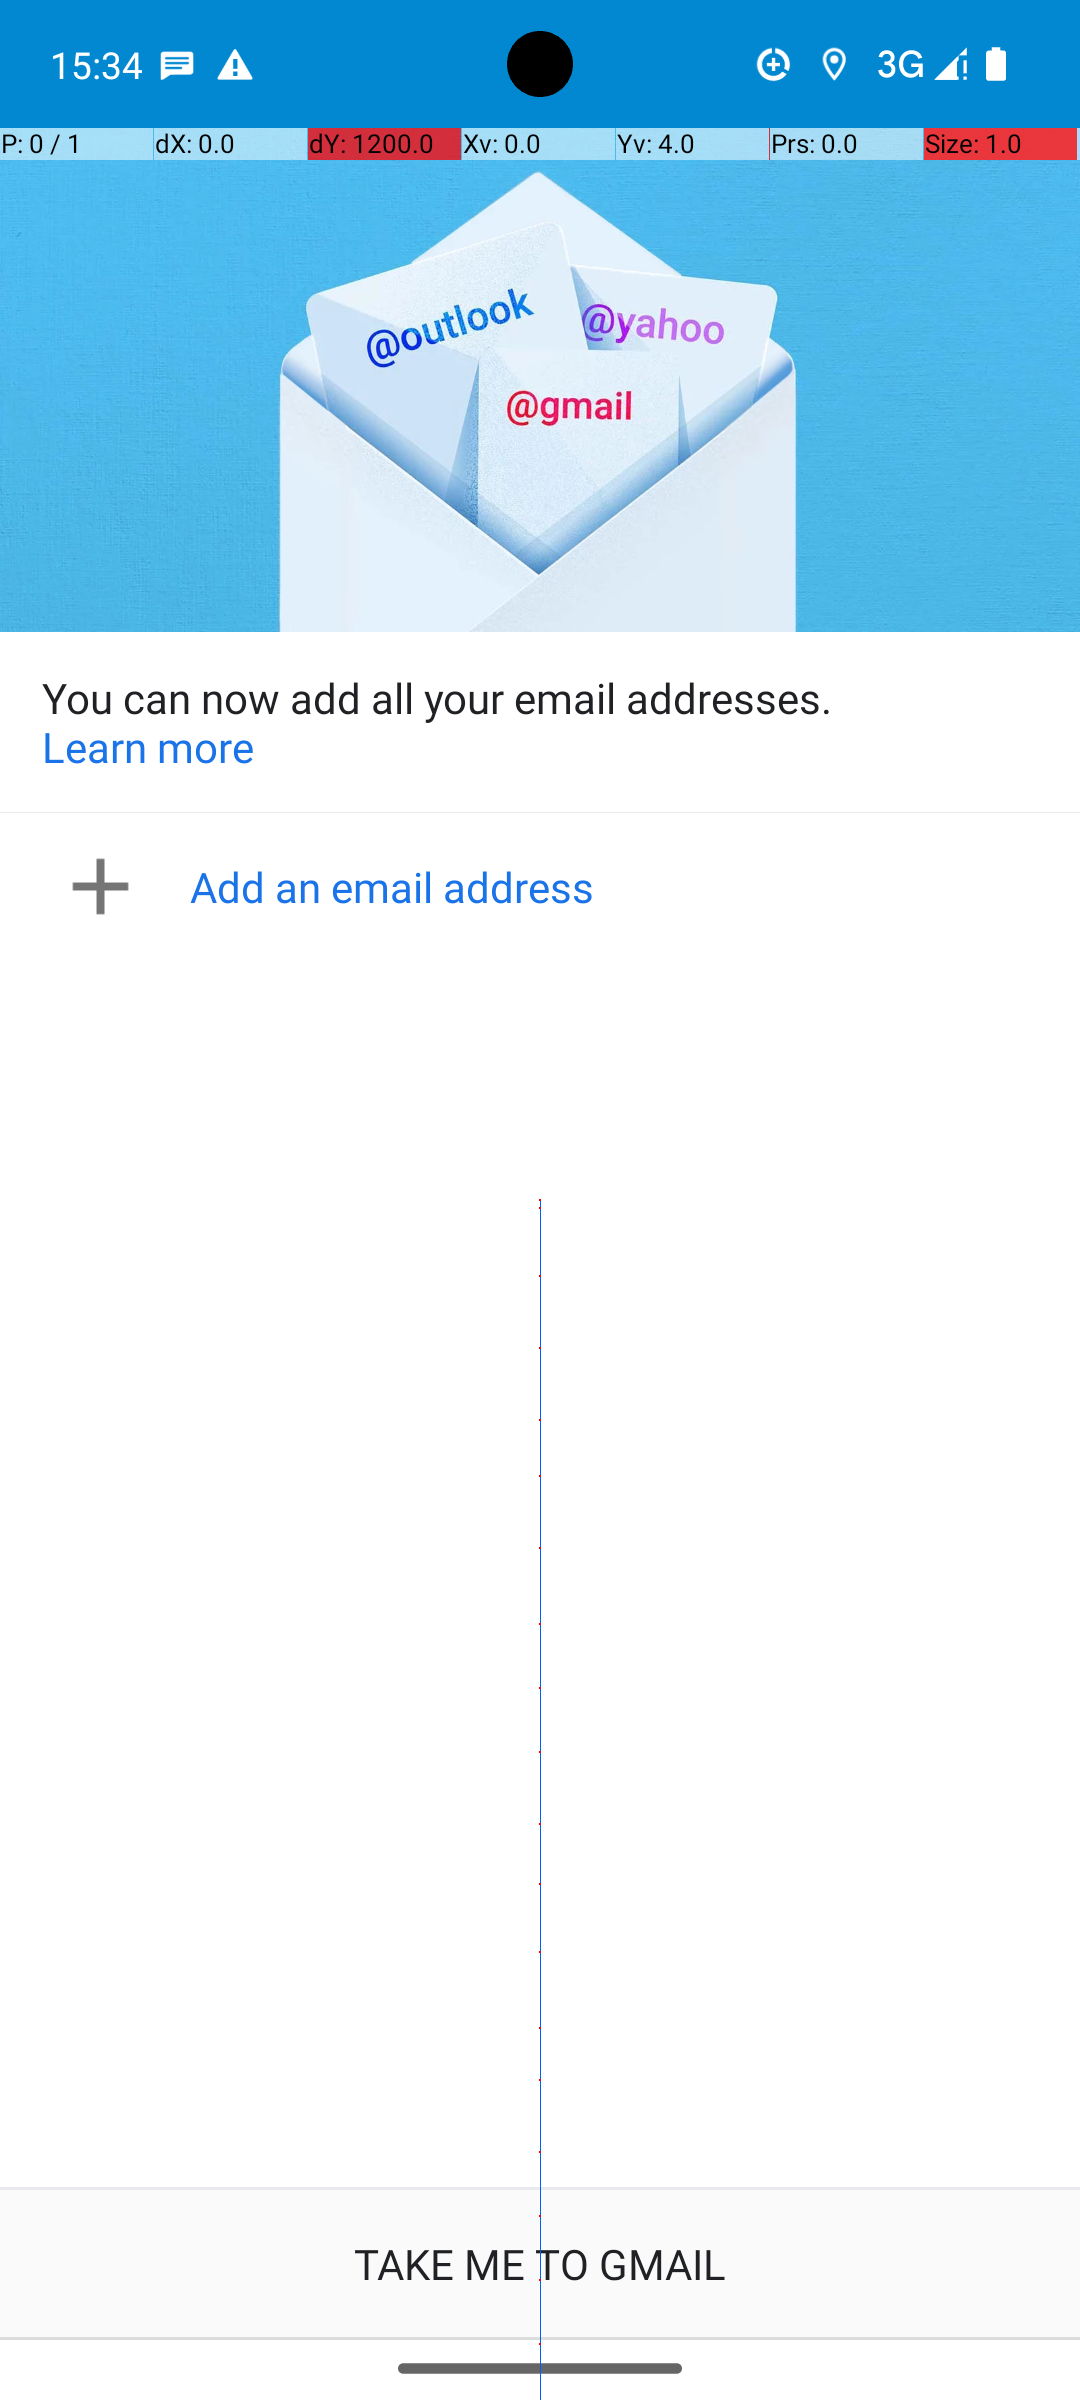 The image size is (1080, 2400). What do you see at coordinates (540, 722) in the screenshot?
I see `You can now add all your email addresses. Learn more` at bounding box center [540, 722].